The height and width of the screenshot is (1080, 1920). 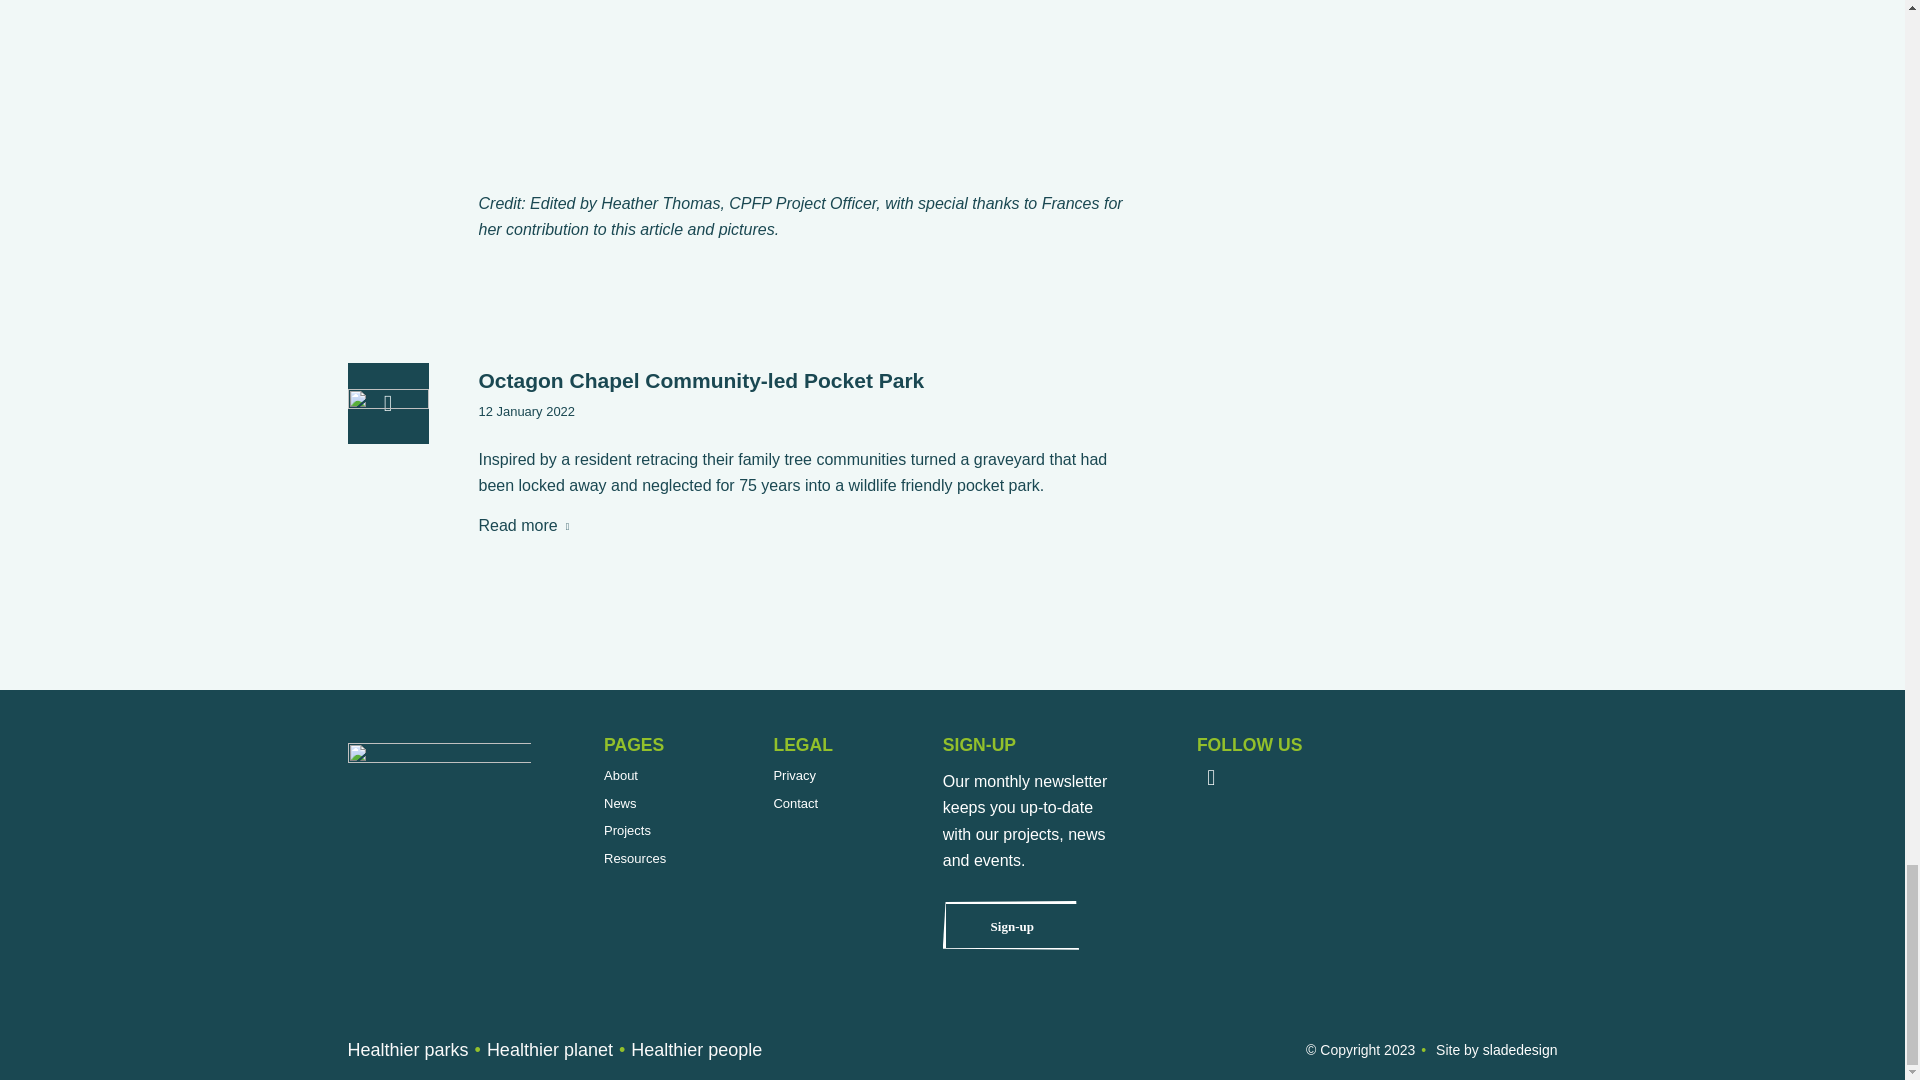 I want to click on Resources, so click(x=635, y=858).